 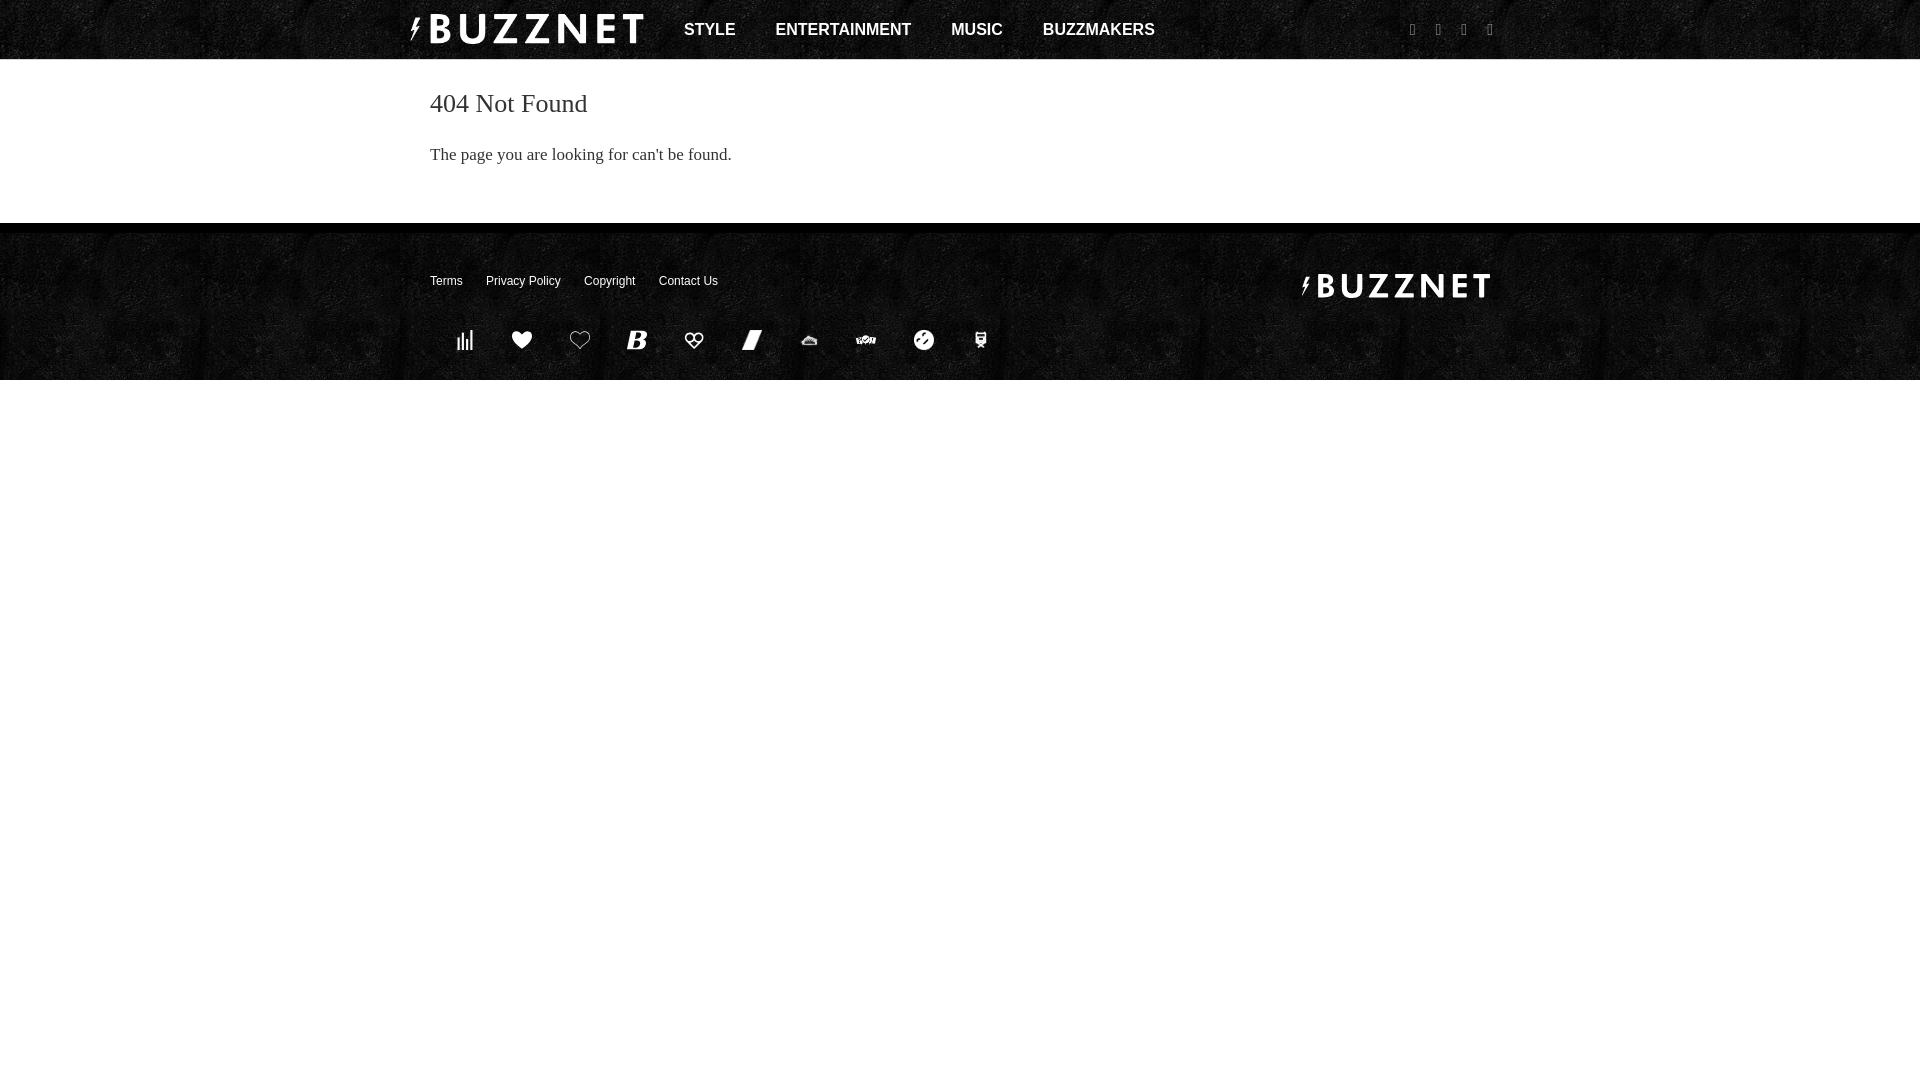 What do you see at coordinates (844, 29) in the screenshot?
I see `ENTERTAINMENT` at bounding box center [844, 29].